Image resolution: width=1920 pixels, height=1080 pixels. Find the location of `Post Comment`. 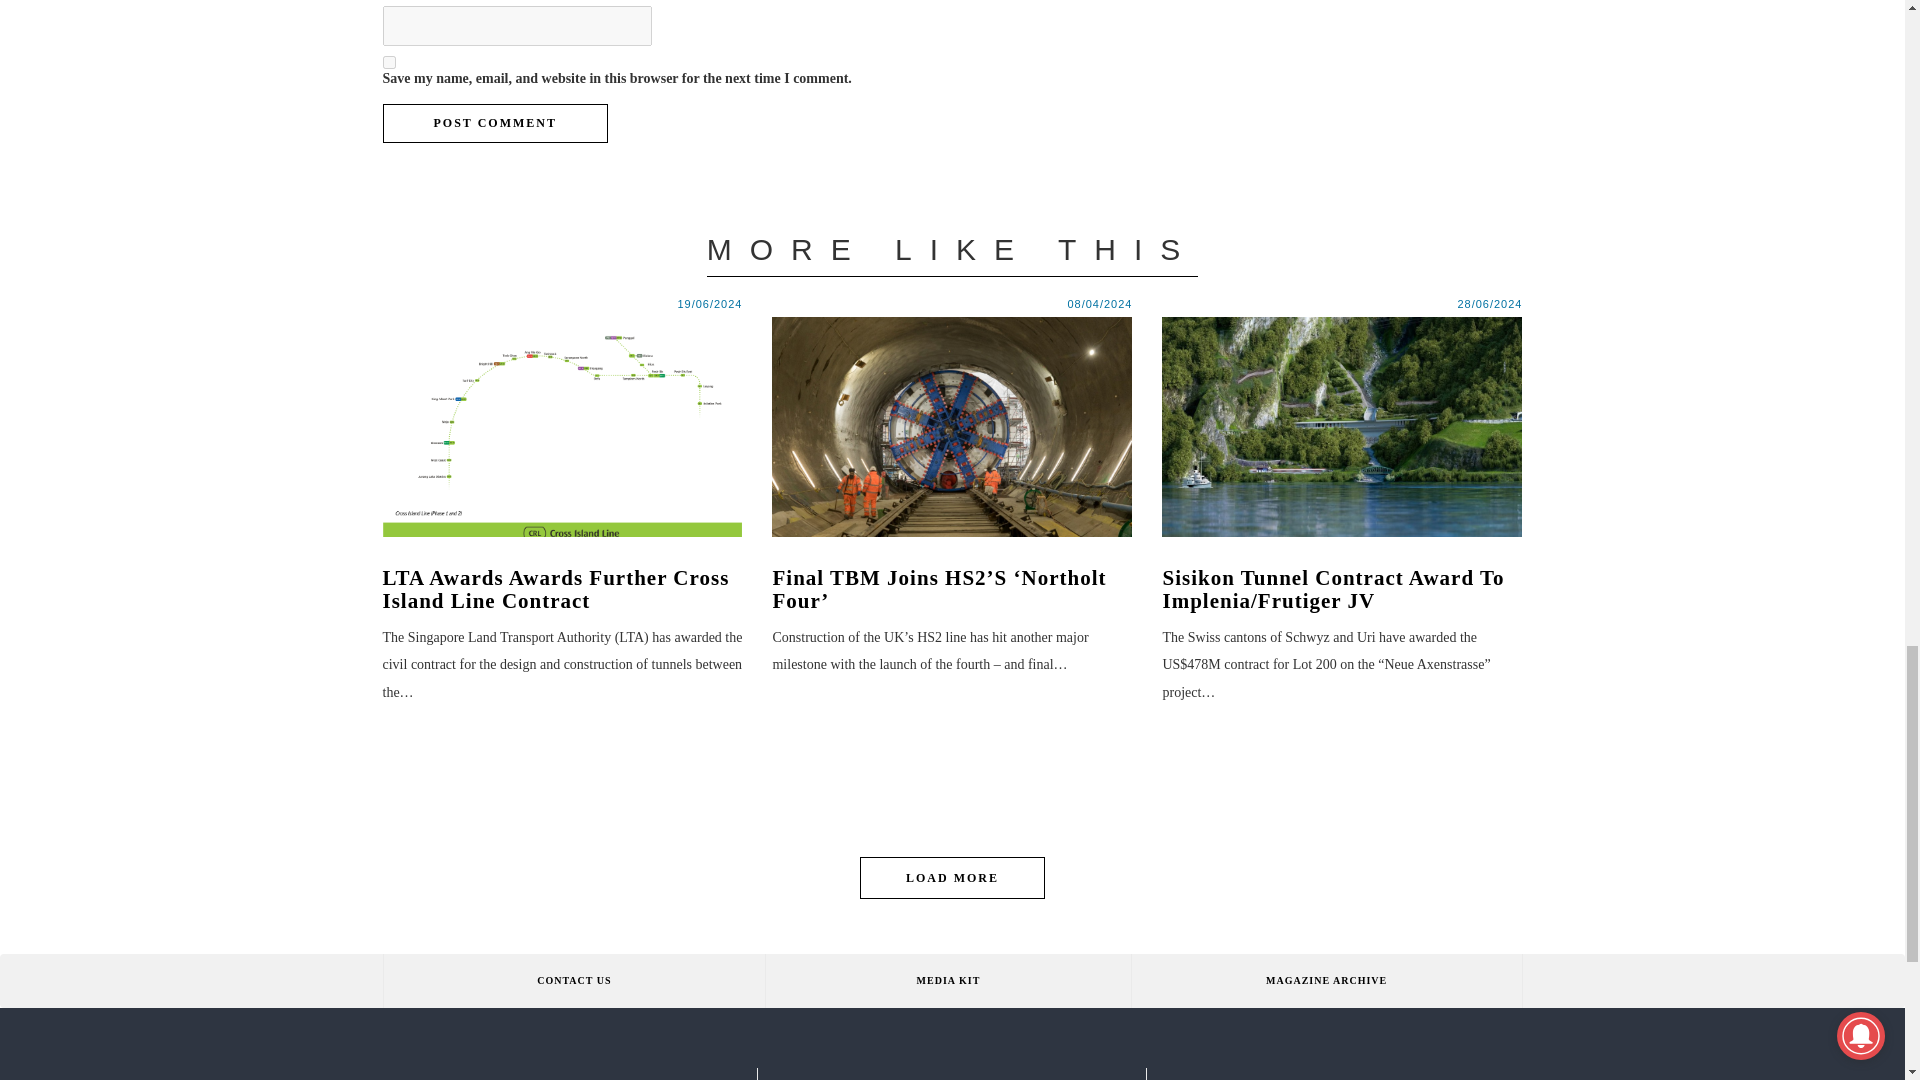

Post Comment is located at coordinates (494, 122).